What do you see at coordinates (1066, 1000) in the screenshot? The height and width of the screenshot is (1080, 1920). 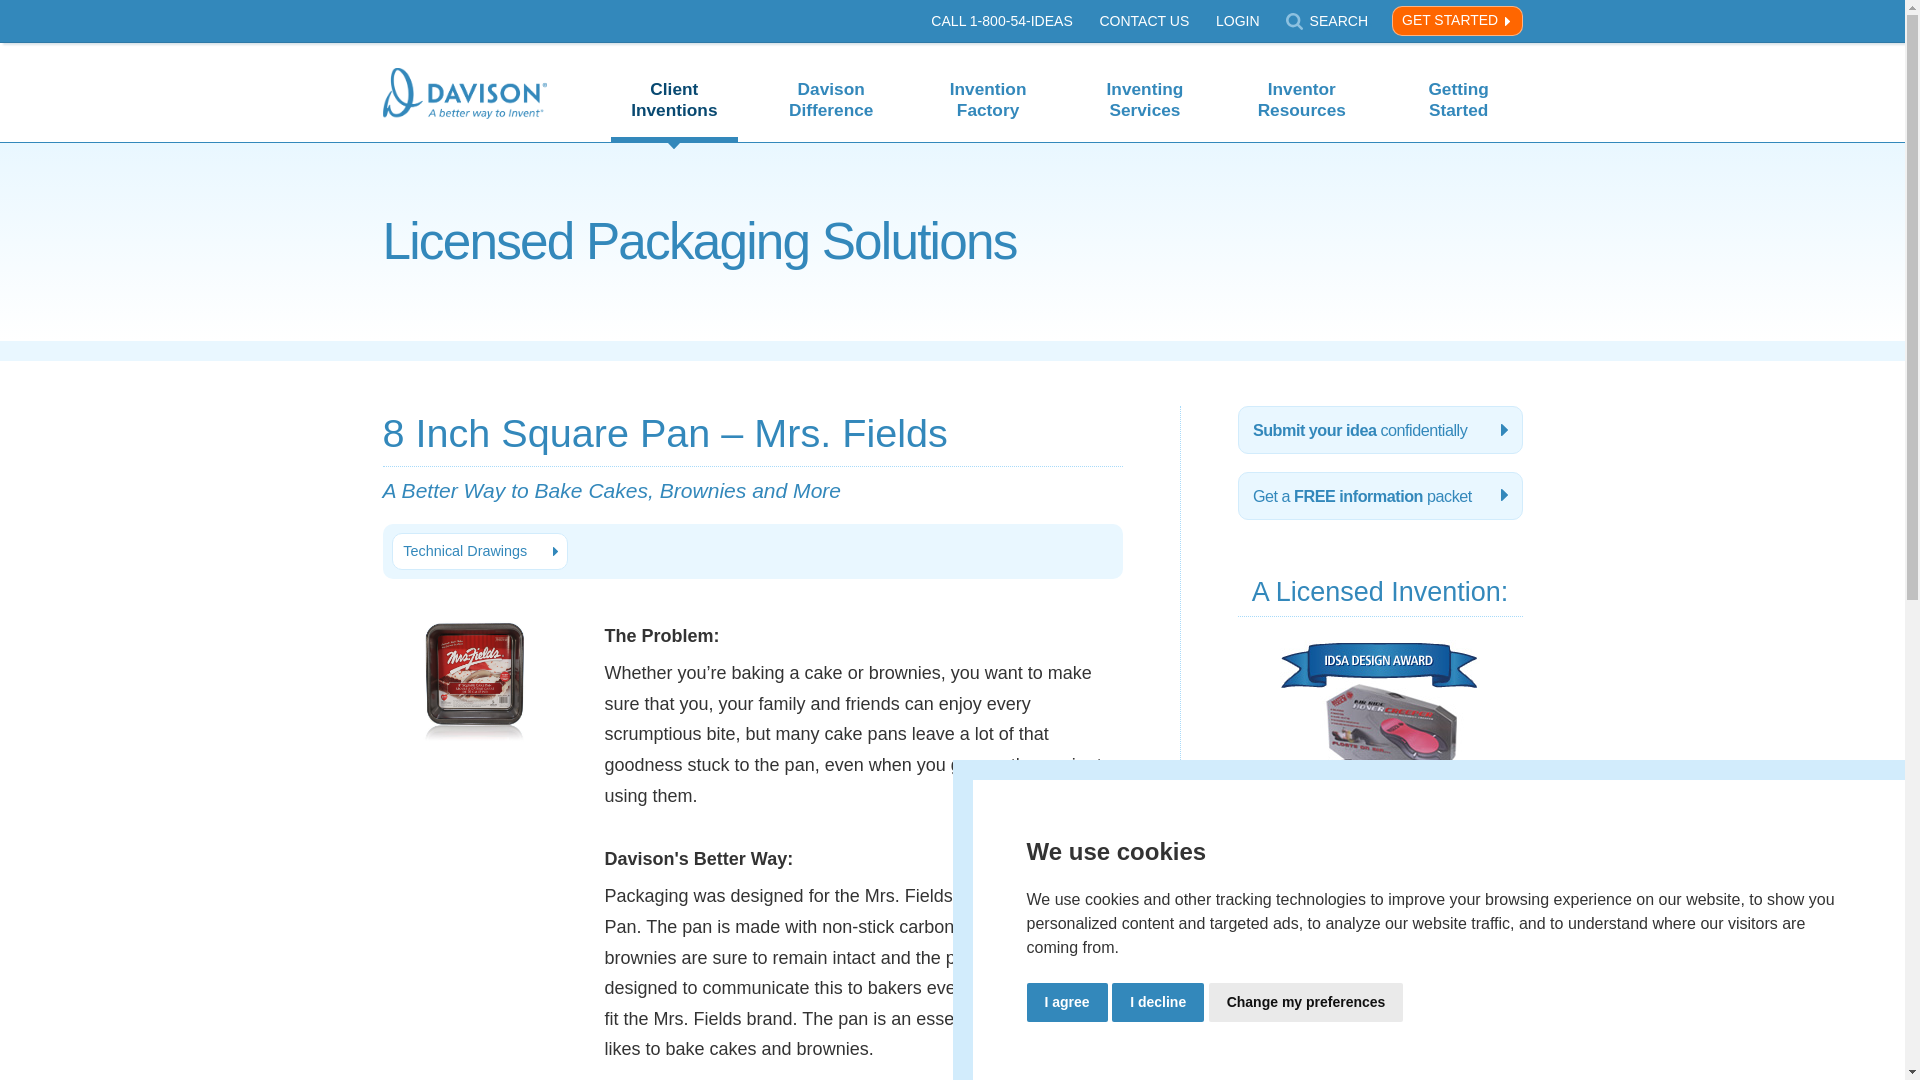 I see `I agree` at bounding box center [1066, 1000].